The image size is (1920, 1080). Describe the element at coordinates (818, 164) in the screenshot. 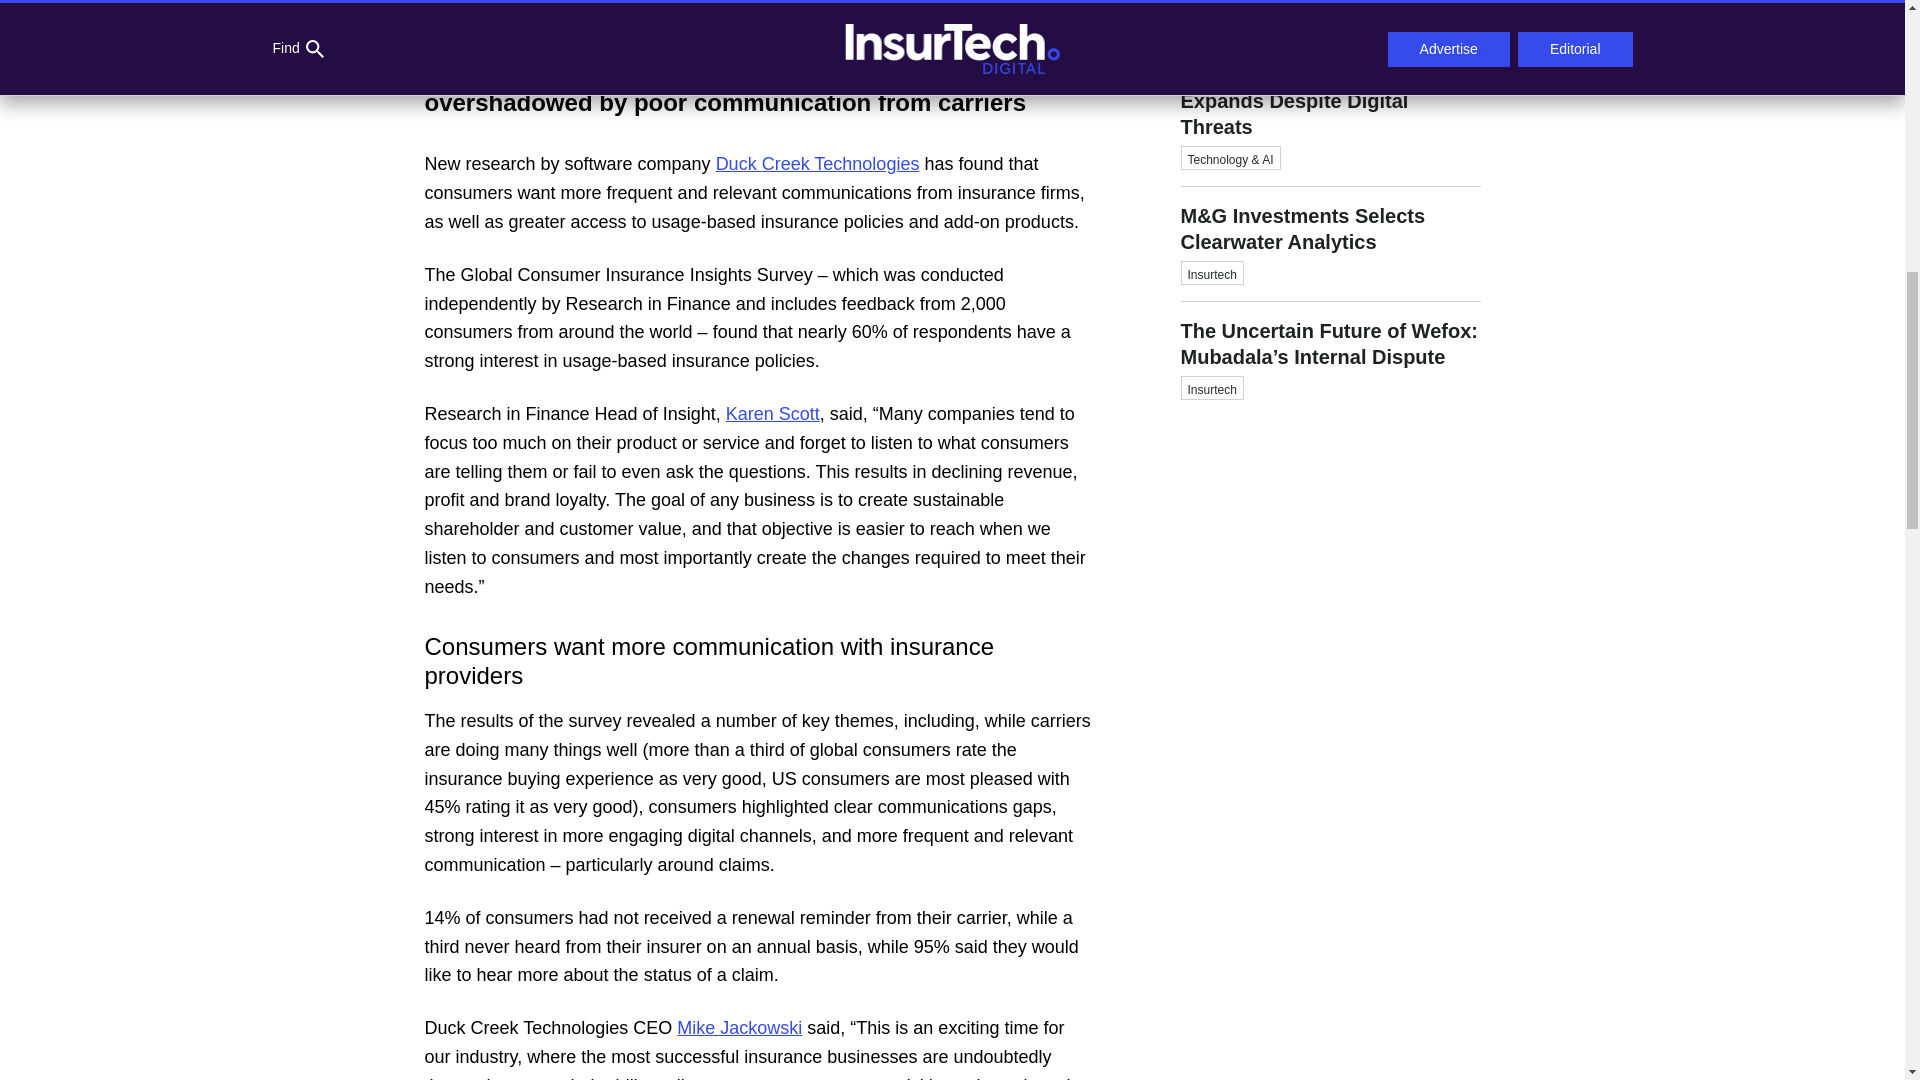

I see `Duck Creek Technologies` at that location.